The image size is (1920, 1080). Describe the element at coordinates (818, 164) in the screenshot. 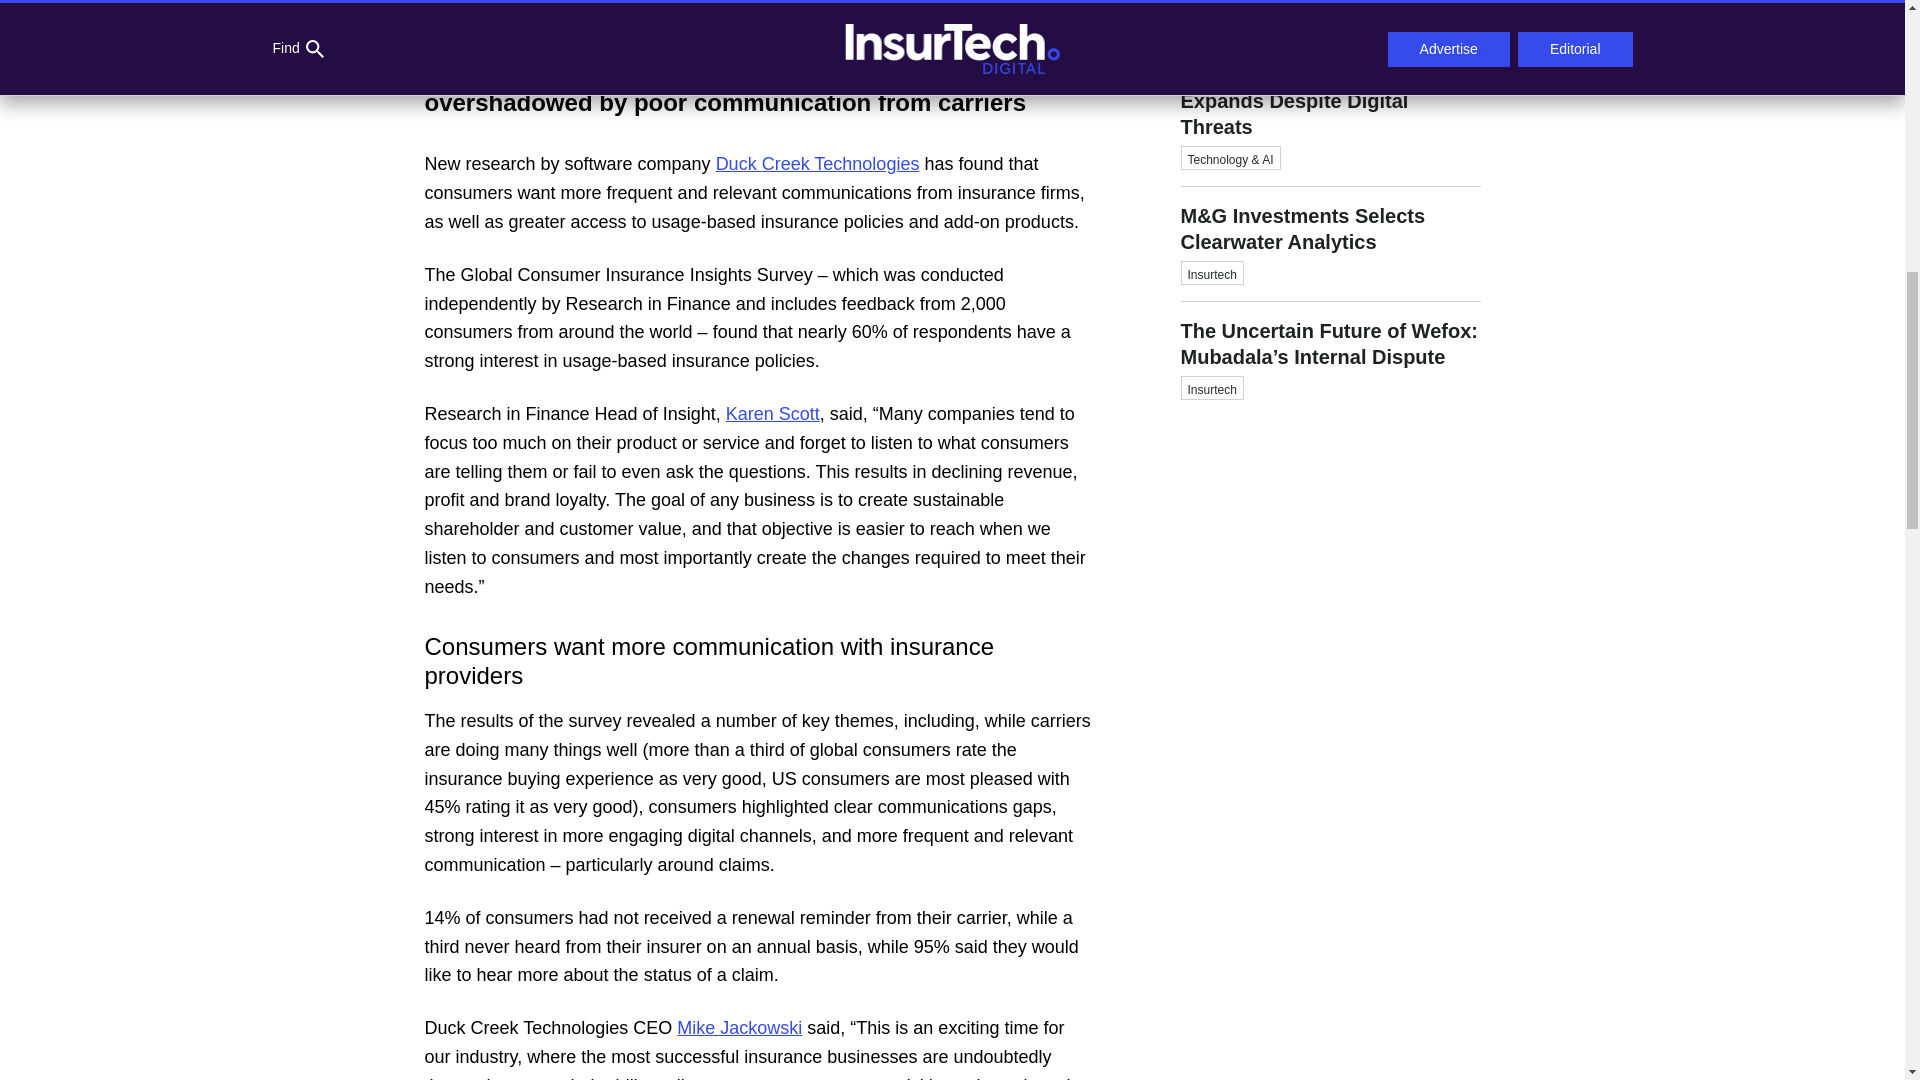

I see `Duck Creek Technologies` at that location.